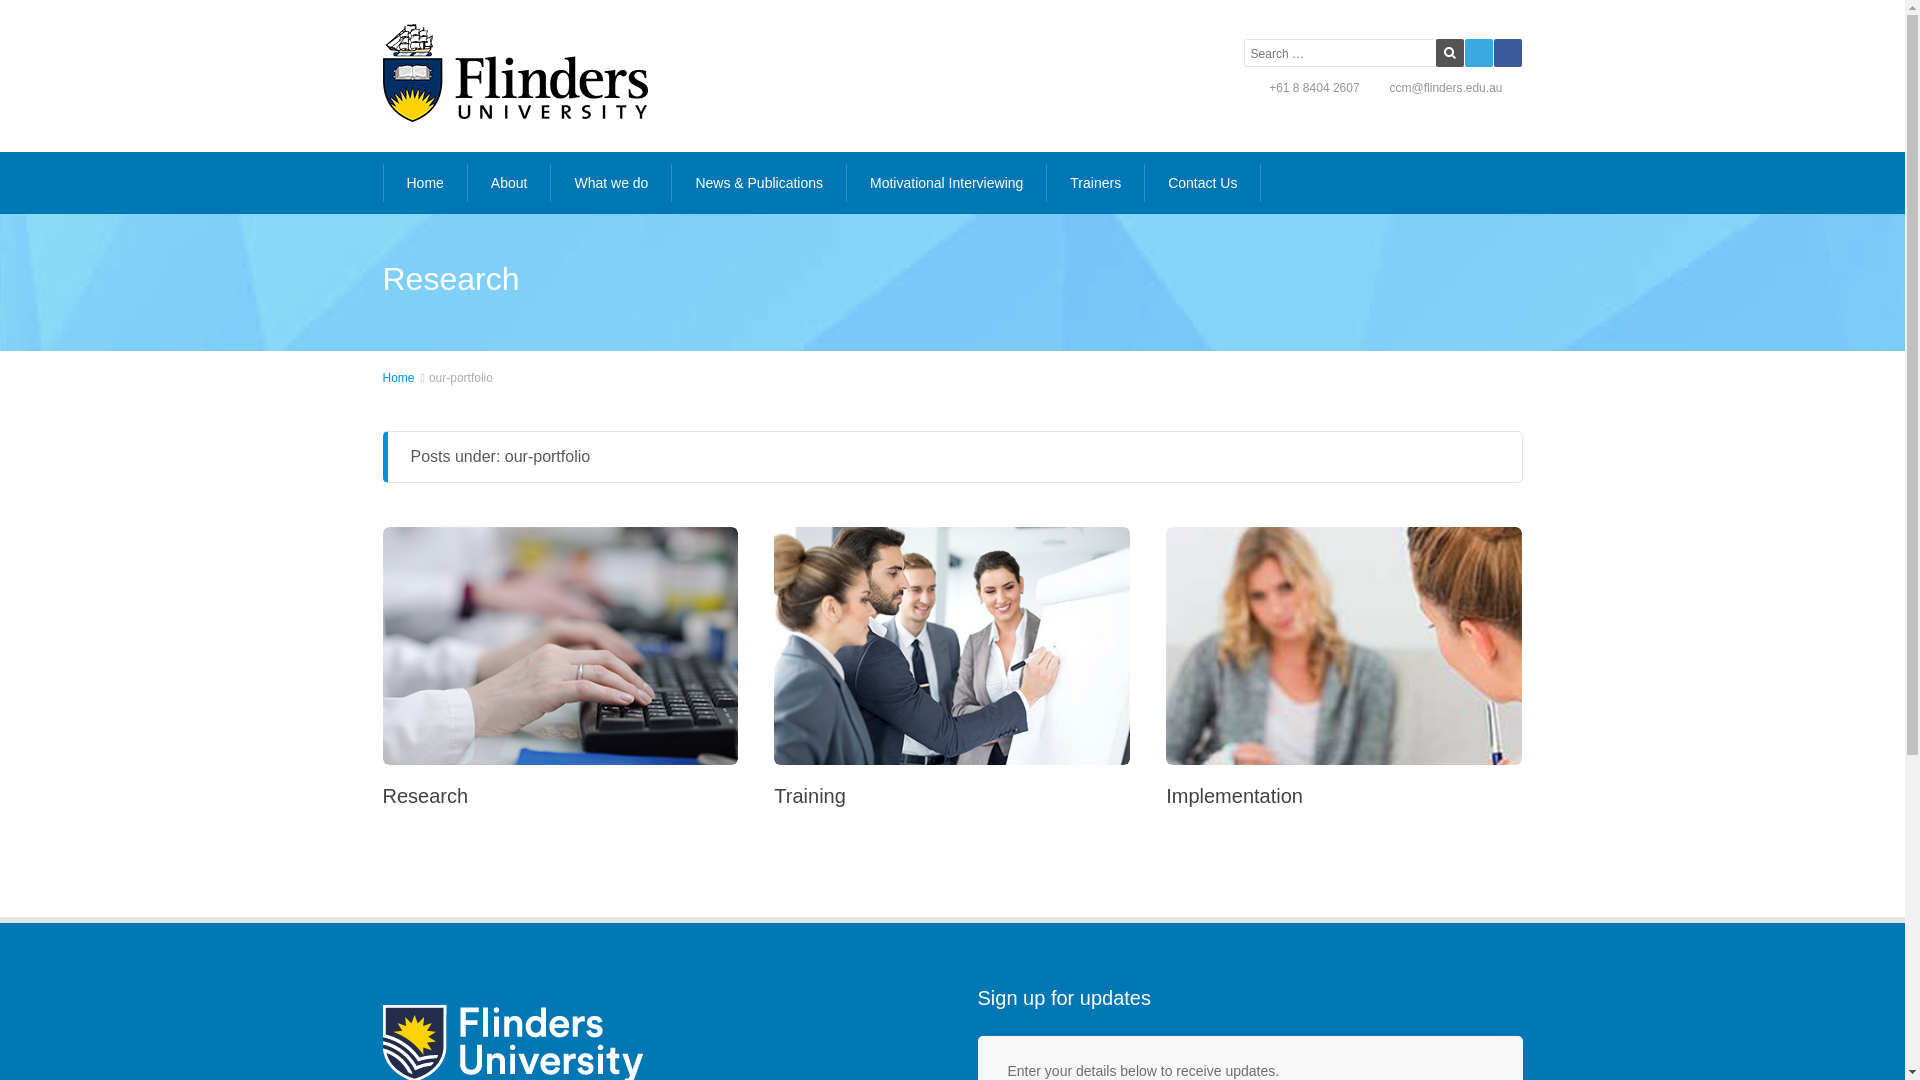 The width and height of the screenshot is (1920, 1080). I want to click on Trainers, so click(1095, 183).